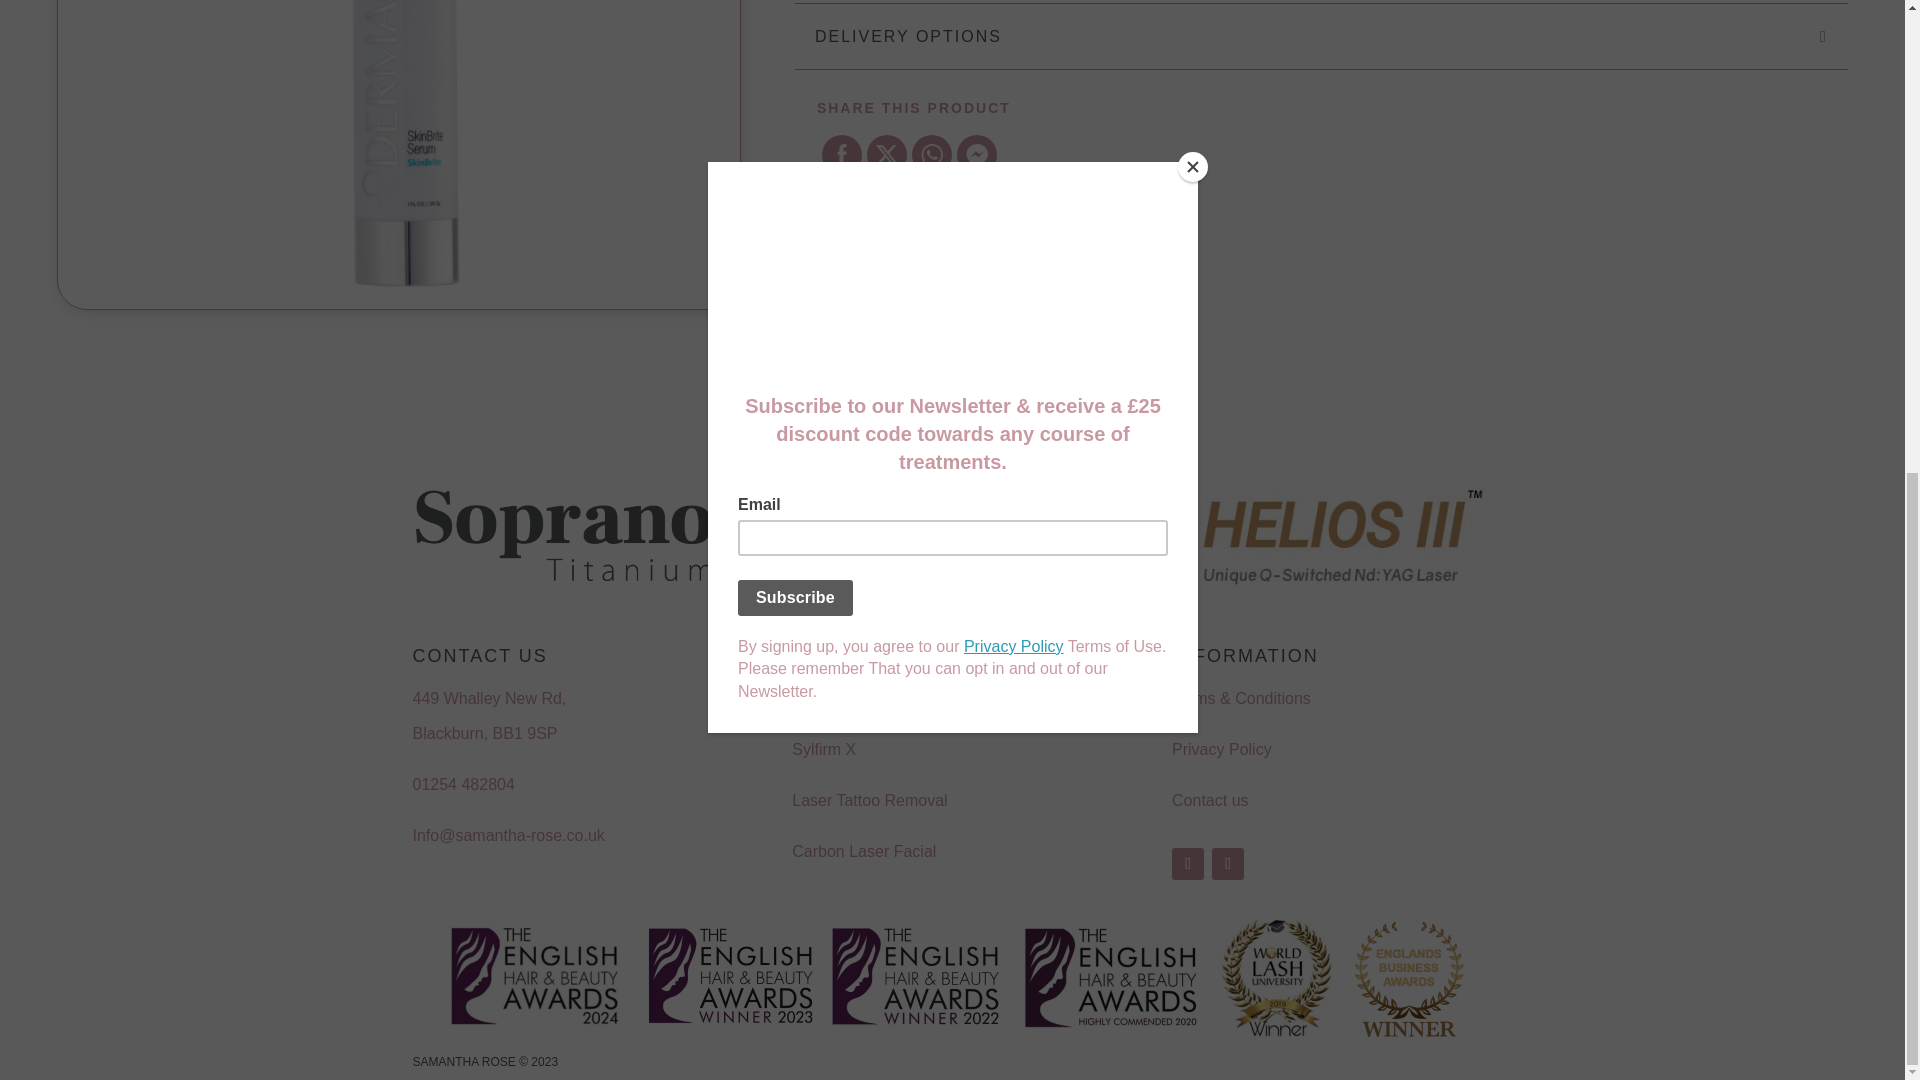 The image size is (1920, 1080). Describe the element at coordinates (398, 154) in the screenshot. I see `SkinBrite-Serum-1oz` at that location.